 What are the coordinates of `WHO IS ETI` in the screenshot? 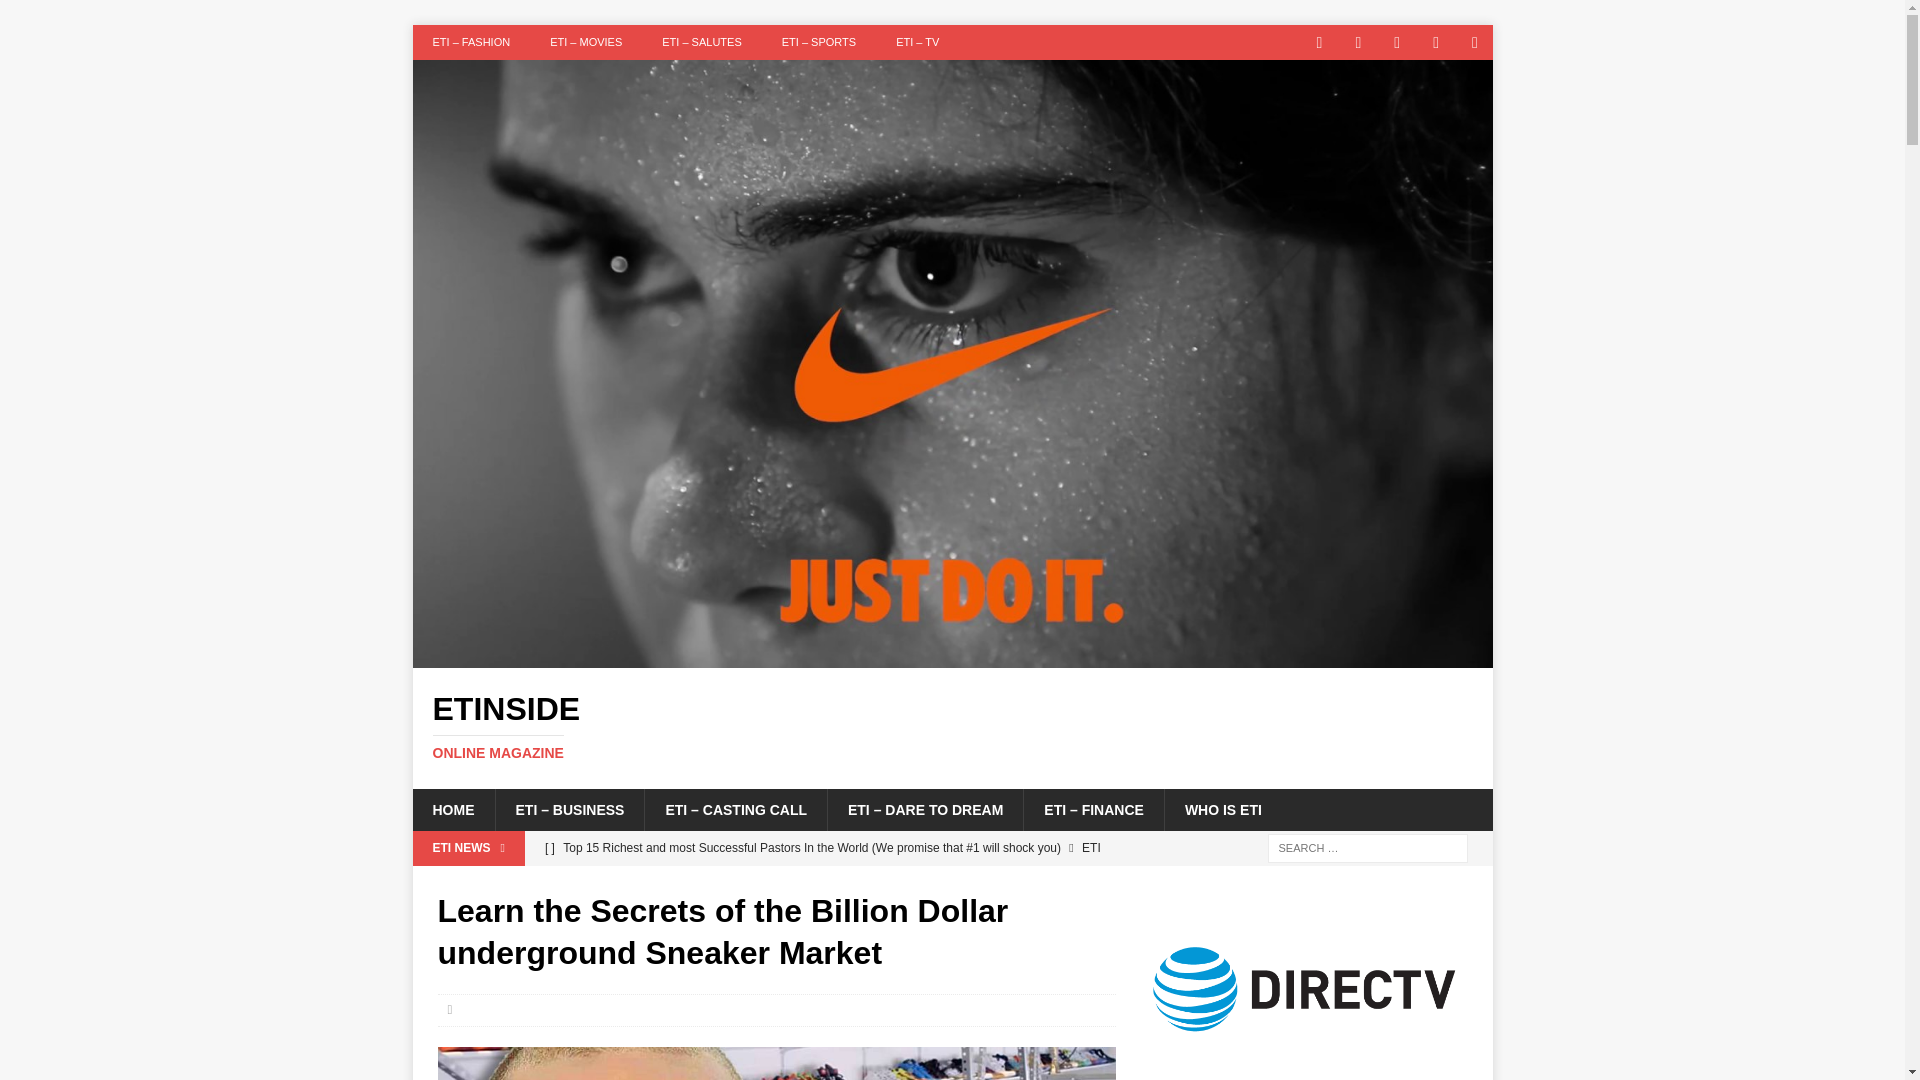 It's located at (1222, 810).